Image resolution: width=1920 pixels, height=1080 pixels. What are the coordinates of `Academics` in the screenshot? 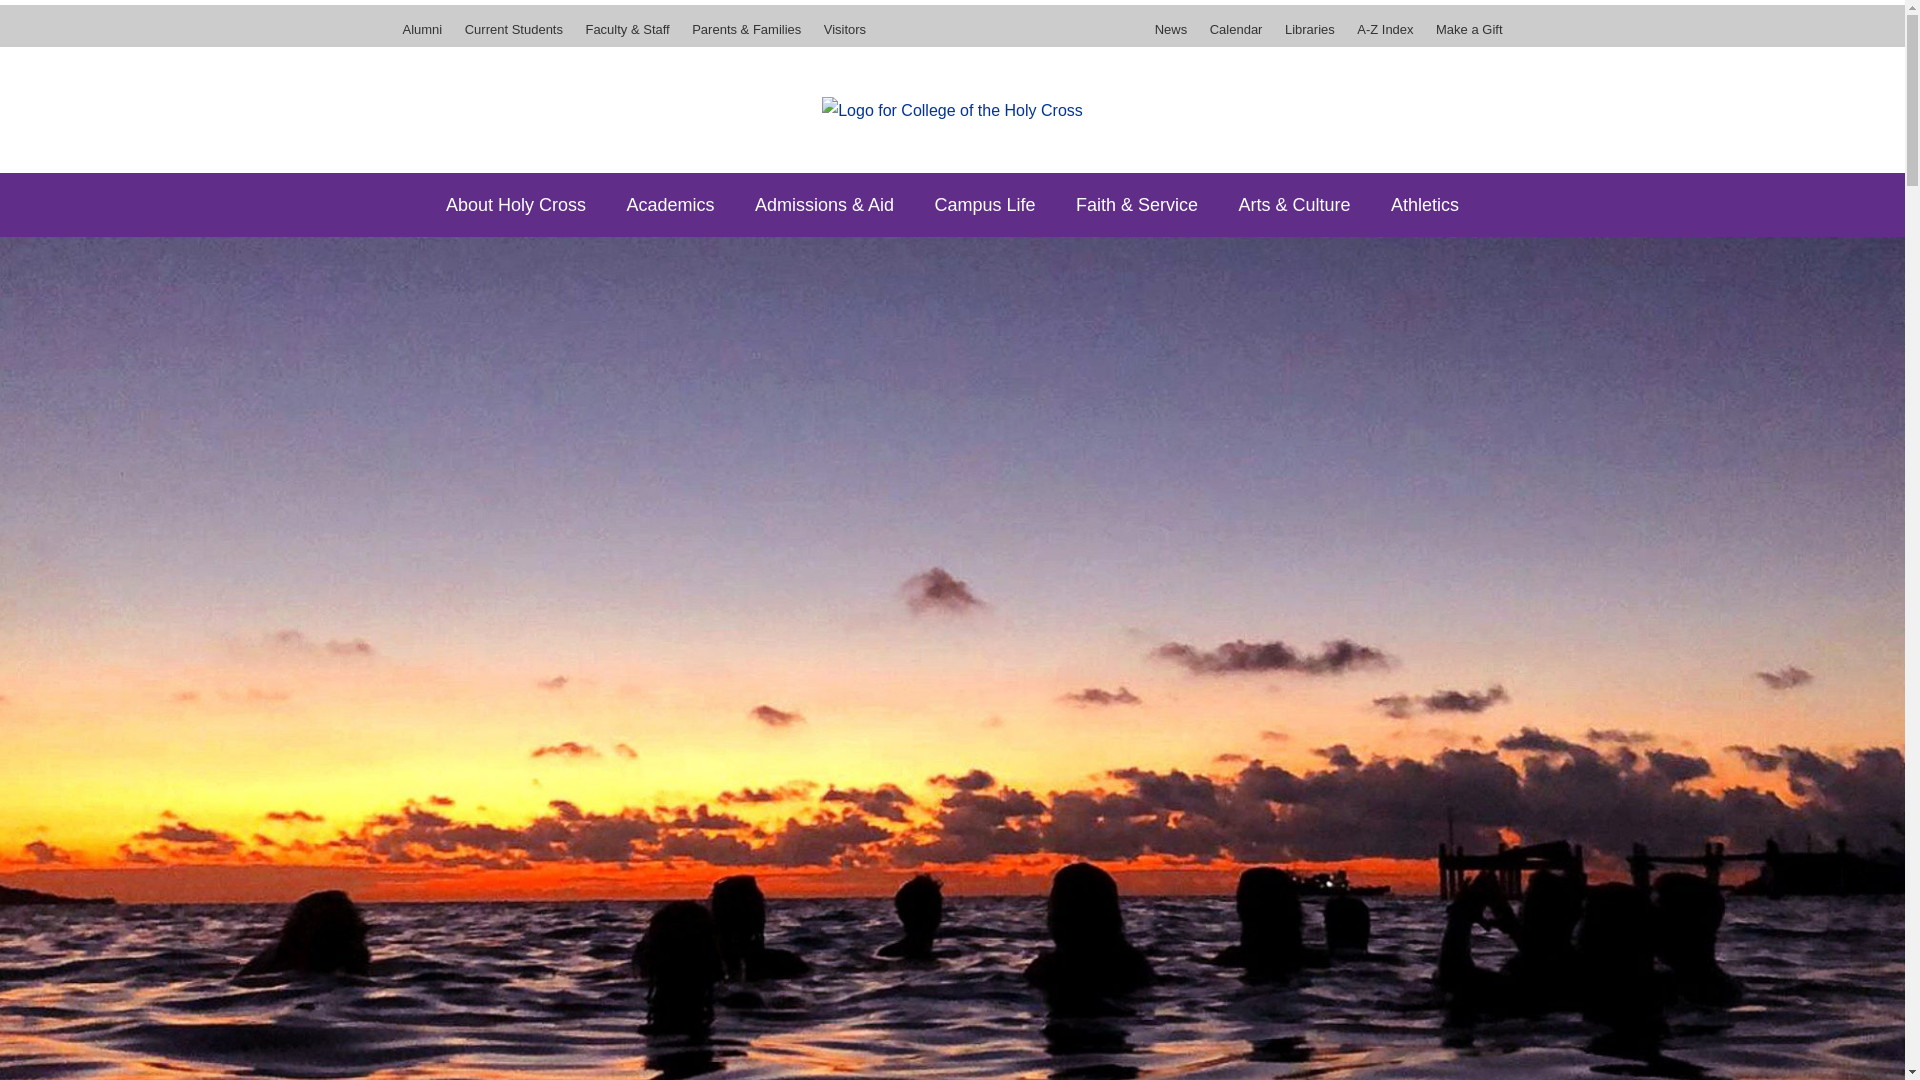 It's located at (670, 204).